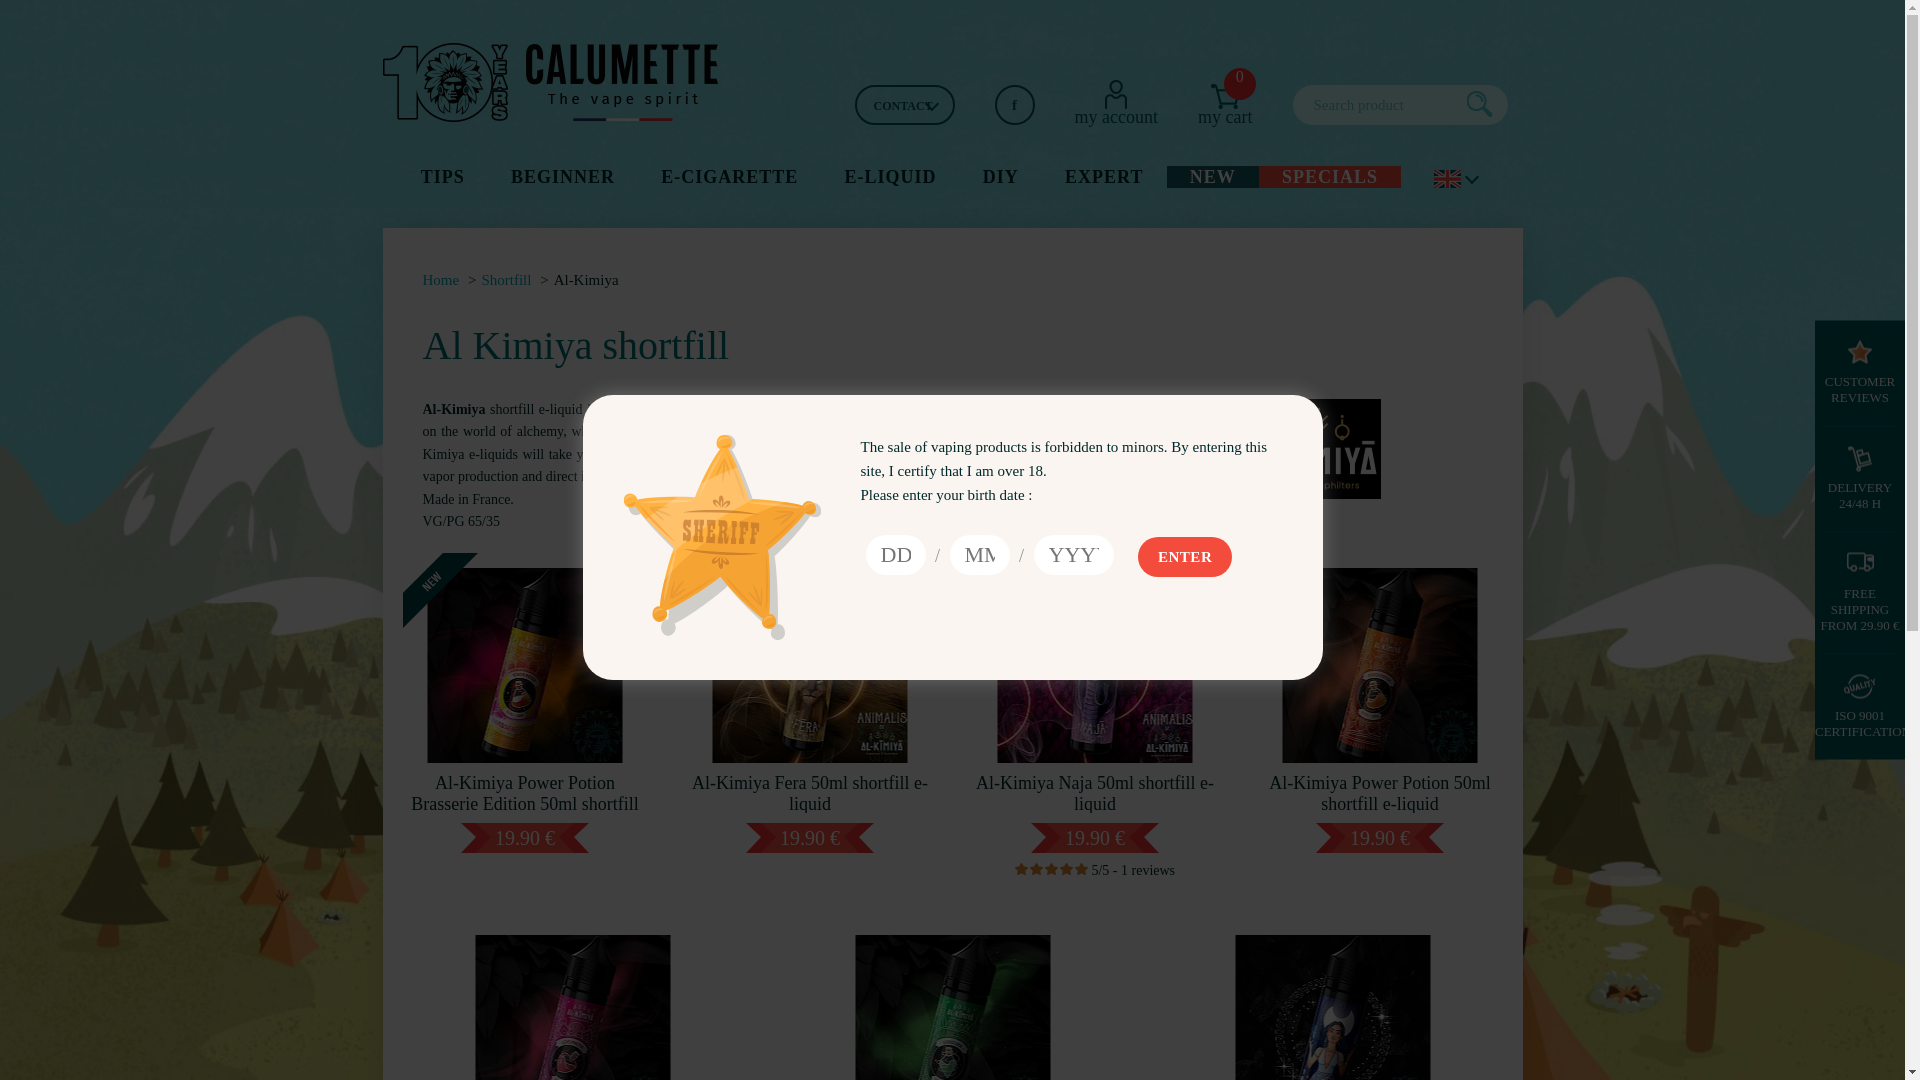 The image size is (1920, 1080). I want to click on CONTACT, so click(904, 105).